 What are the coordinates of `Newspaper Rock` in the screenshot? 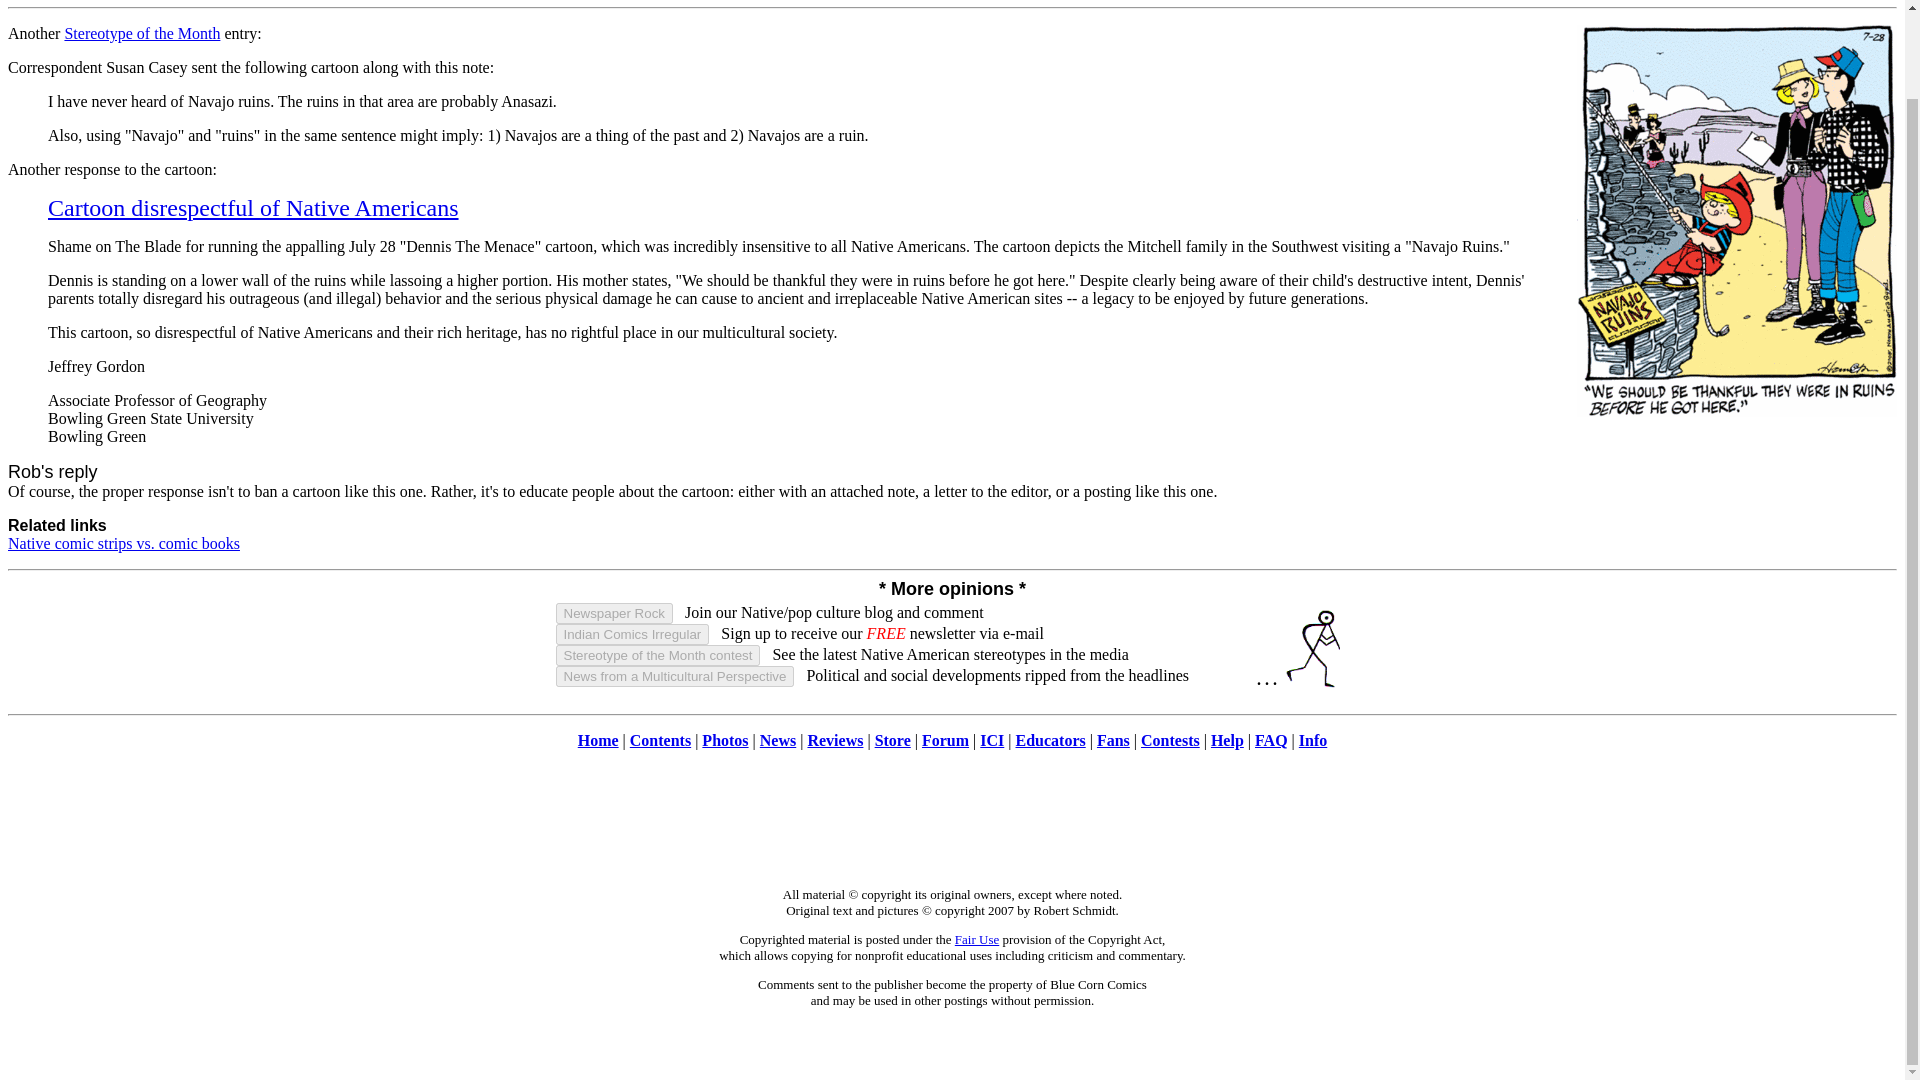 It's located at (614, 613).